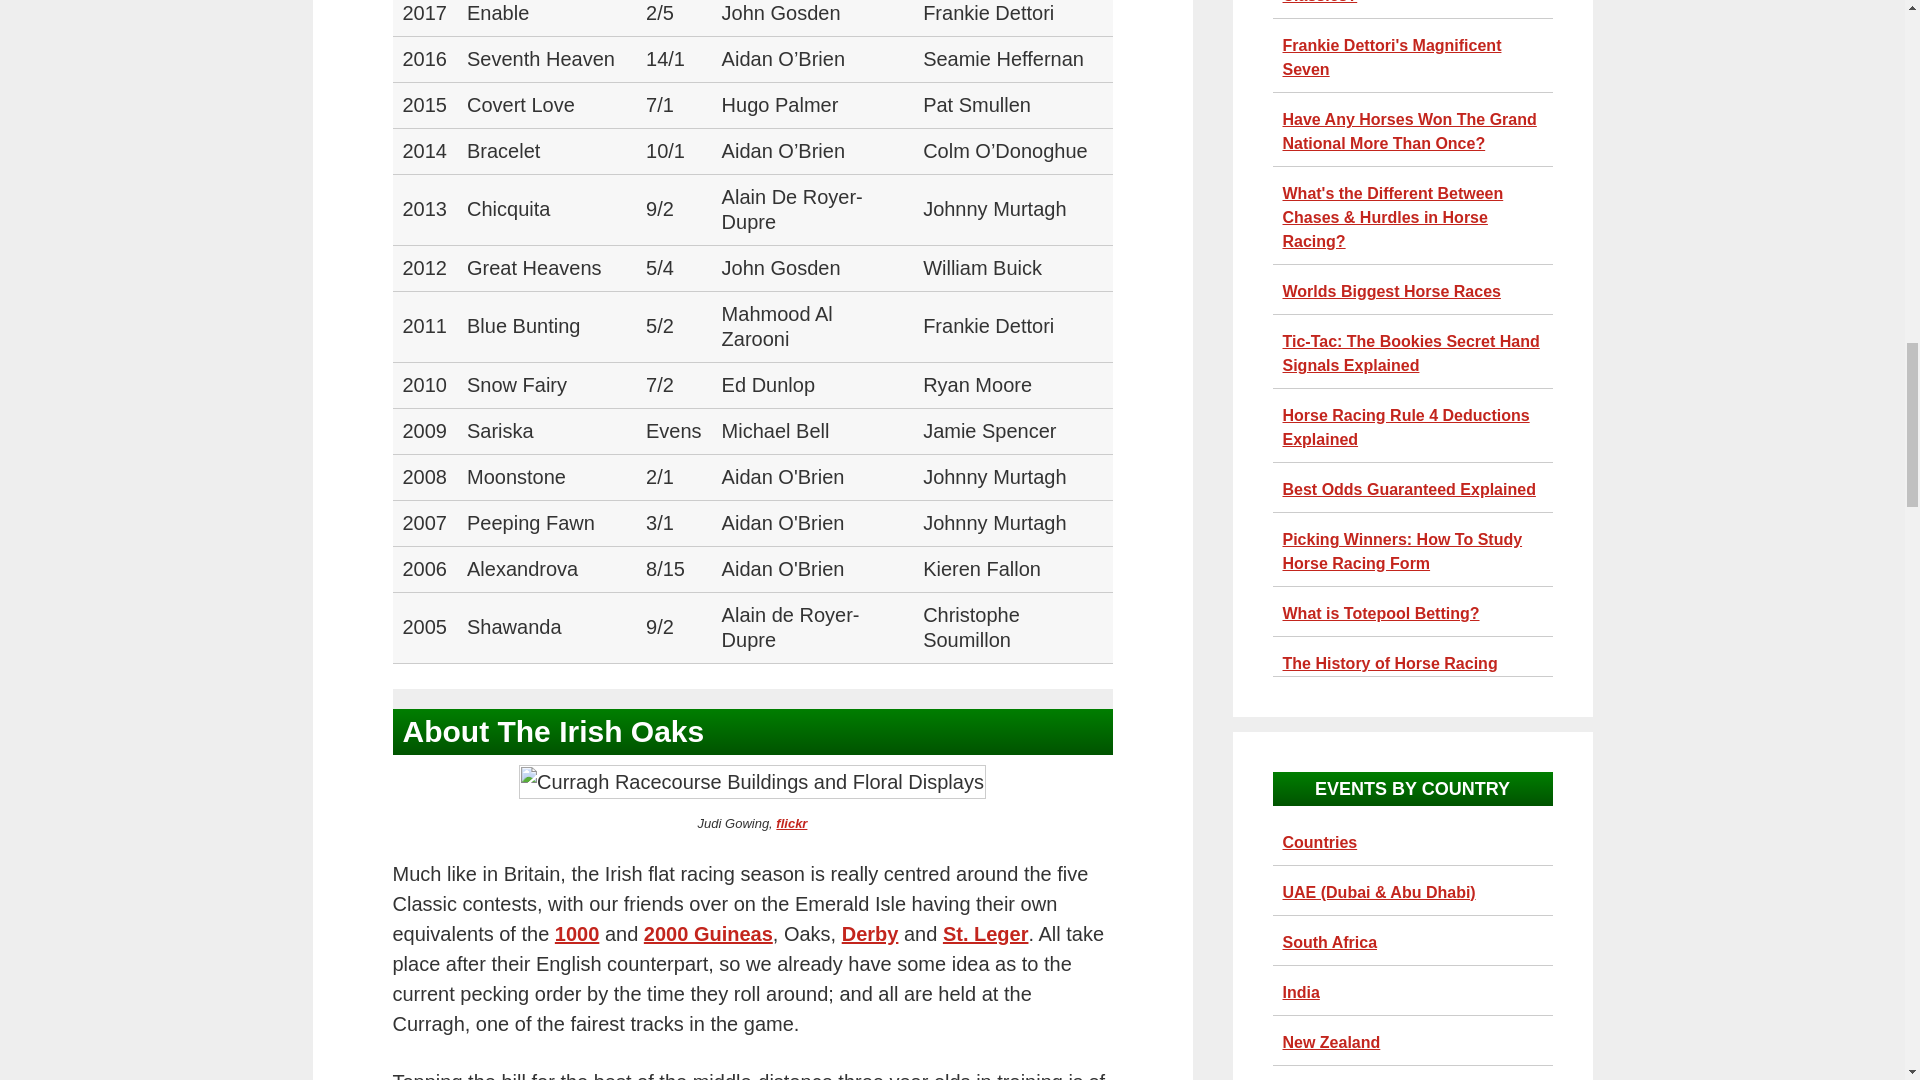  I want to click on 1000, so click(576, 934).